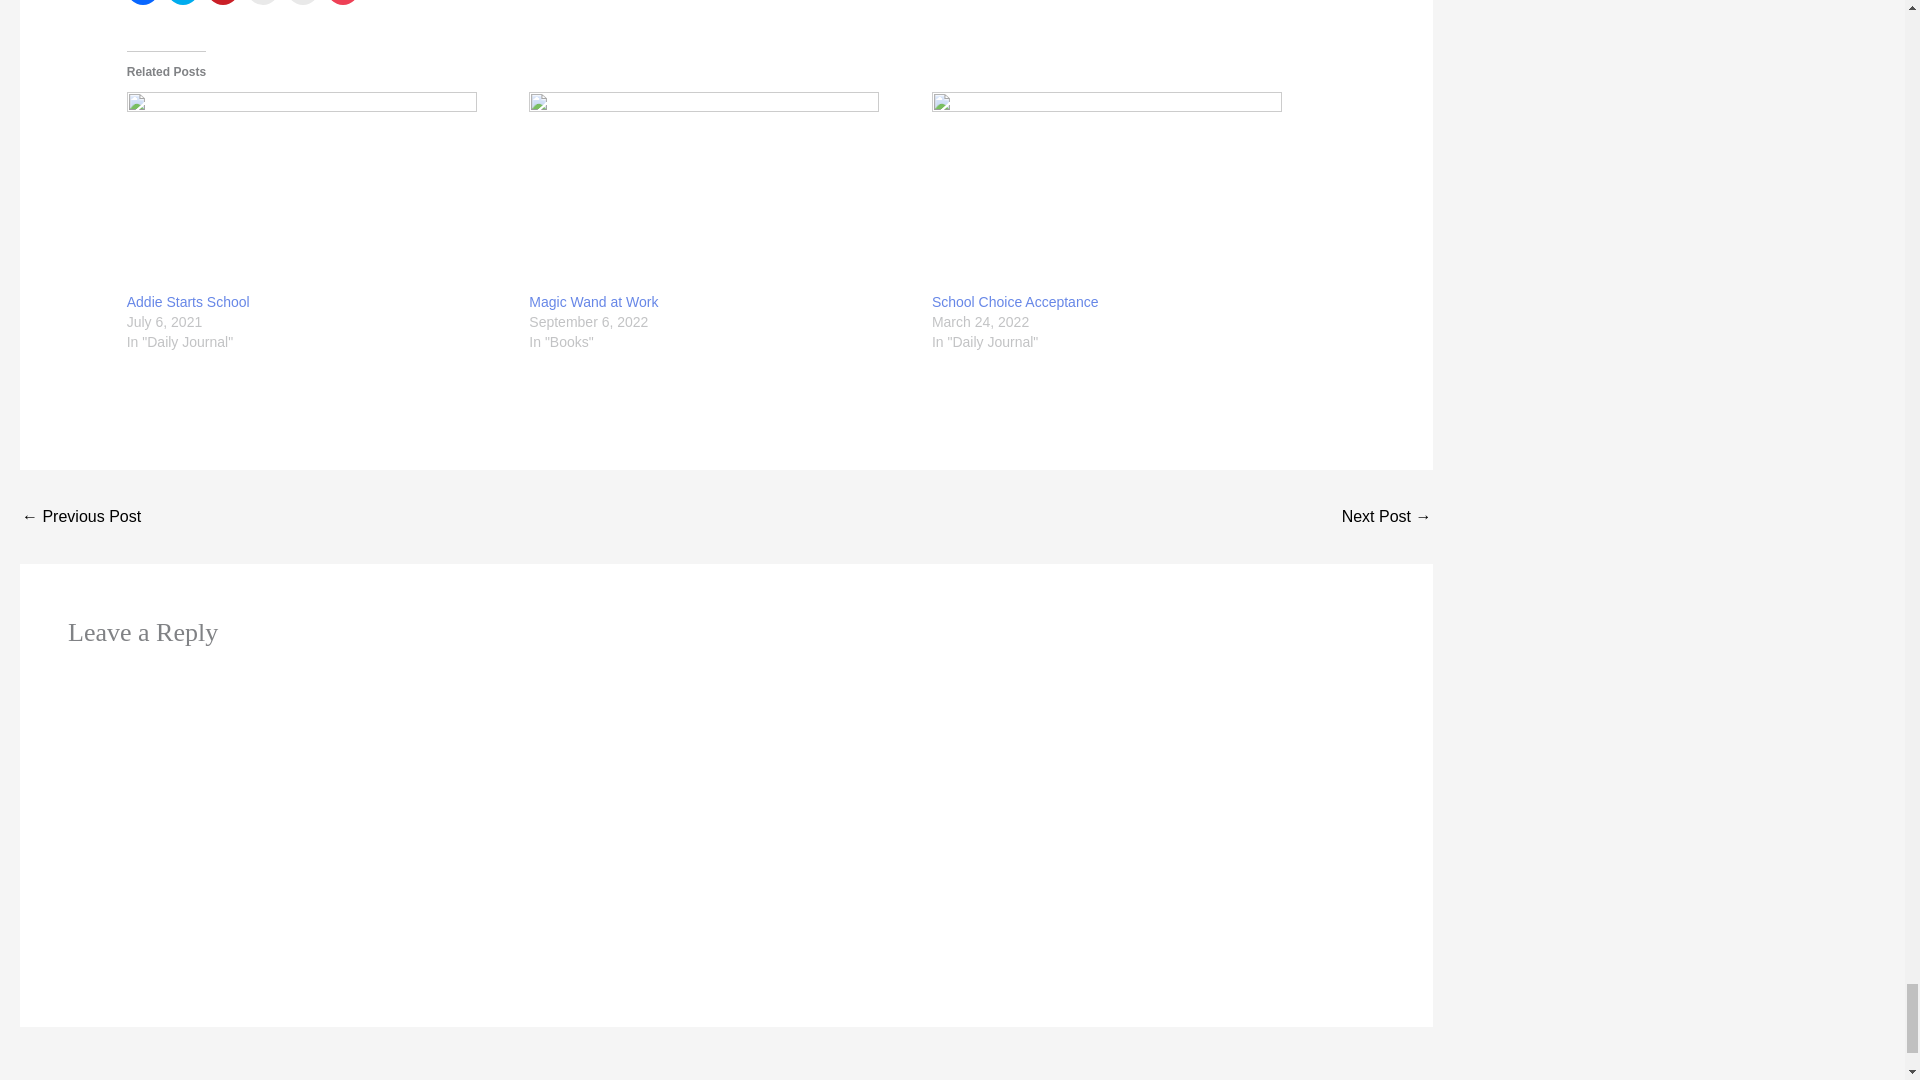 The height and width of the screenshot is (1080, 1920). What do you see at coordinates (142, 2) in the screenshot?
I see `Click to share on Facebook` at bounding box center [142, 2].